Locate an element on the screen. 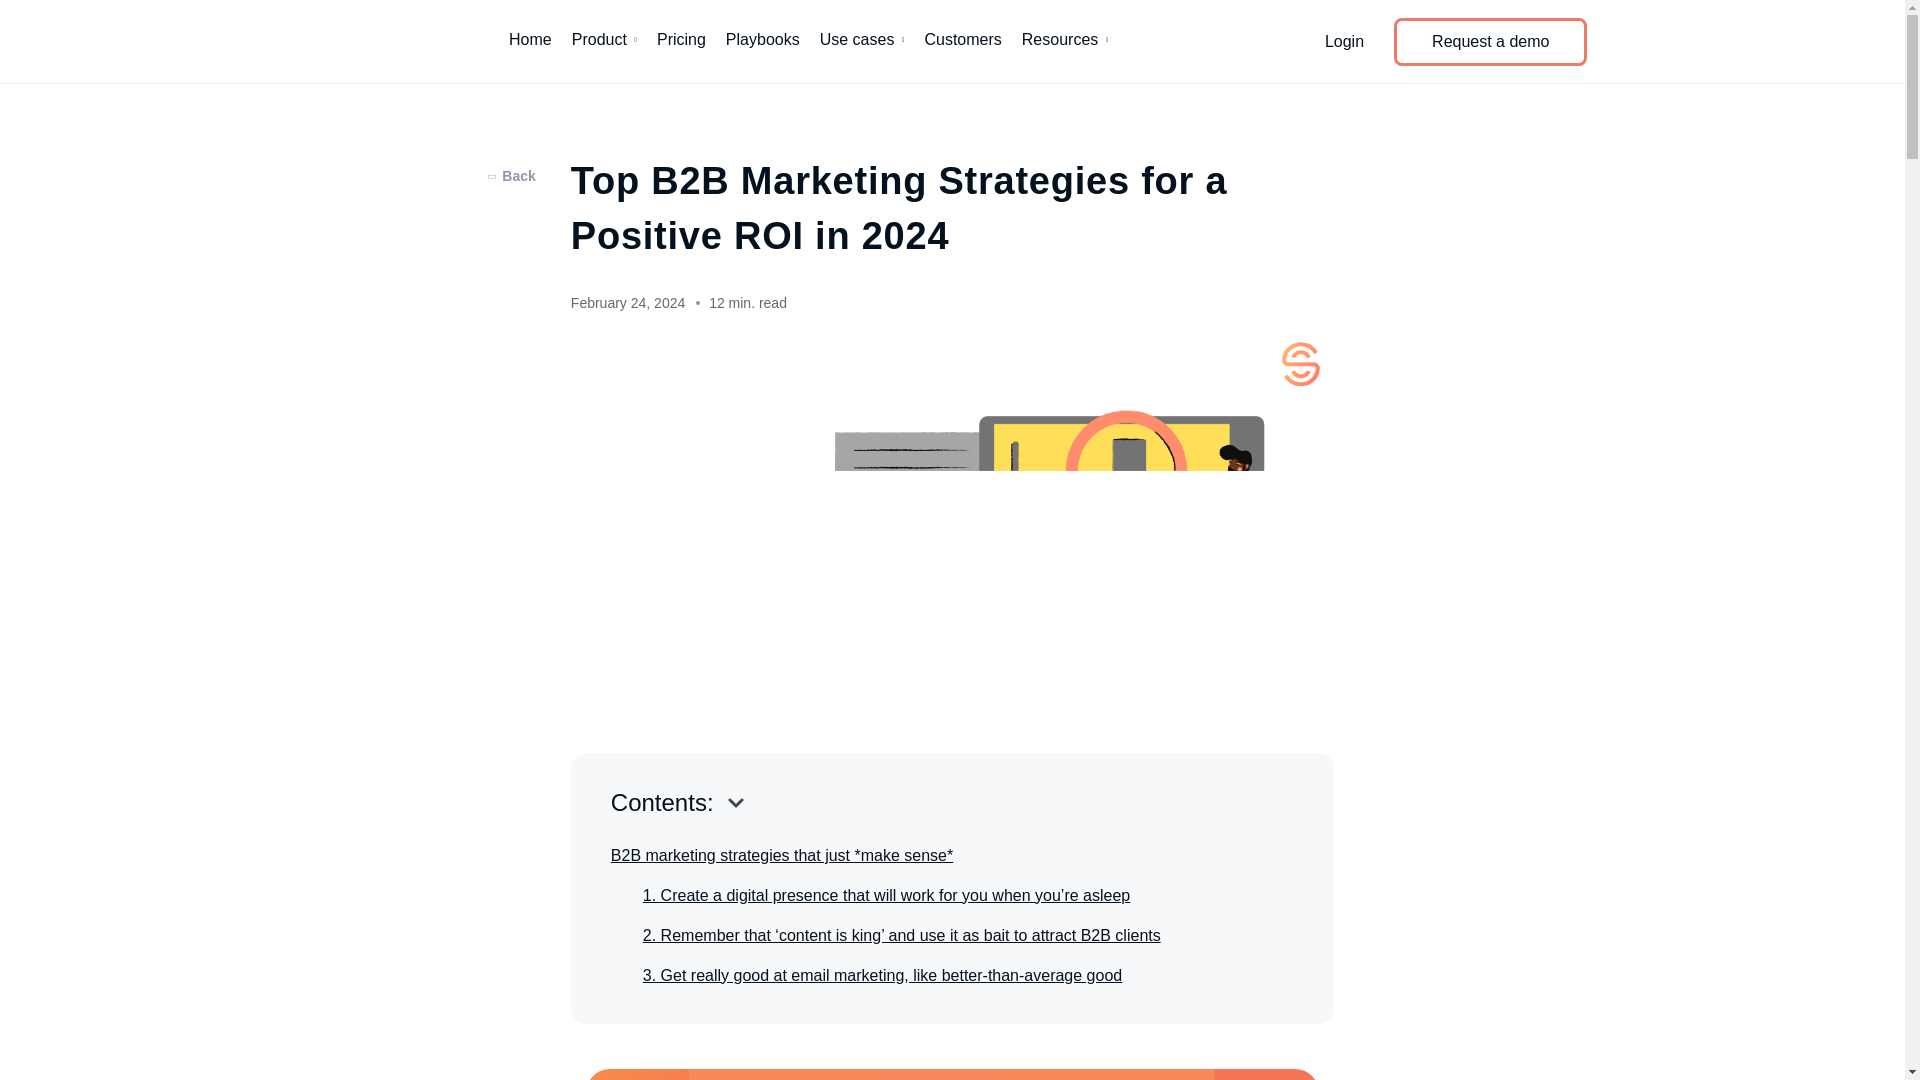  Use cases is located at coordinates (862, 42).